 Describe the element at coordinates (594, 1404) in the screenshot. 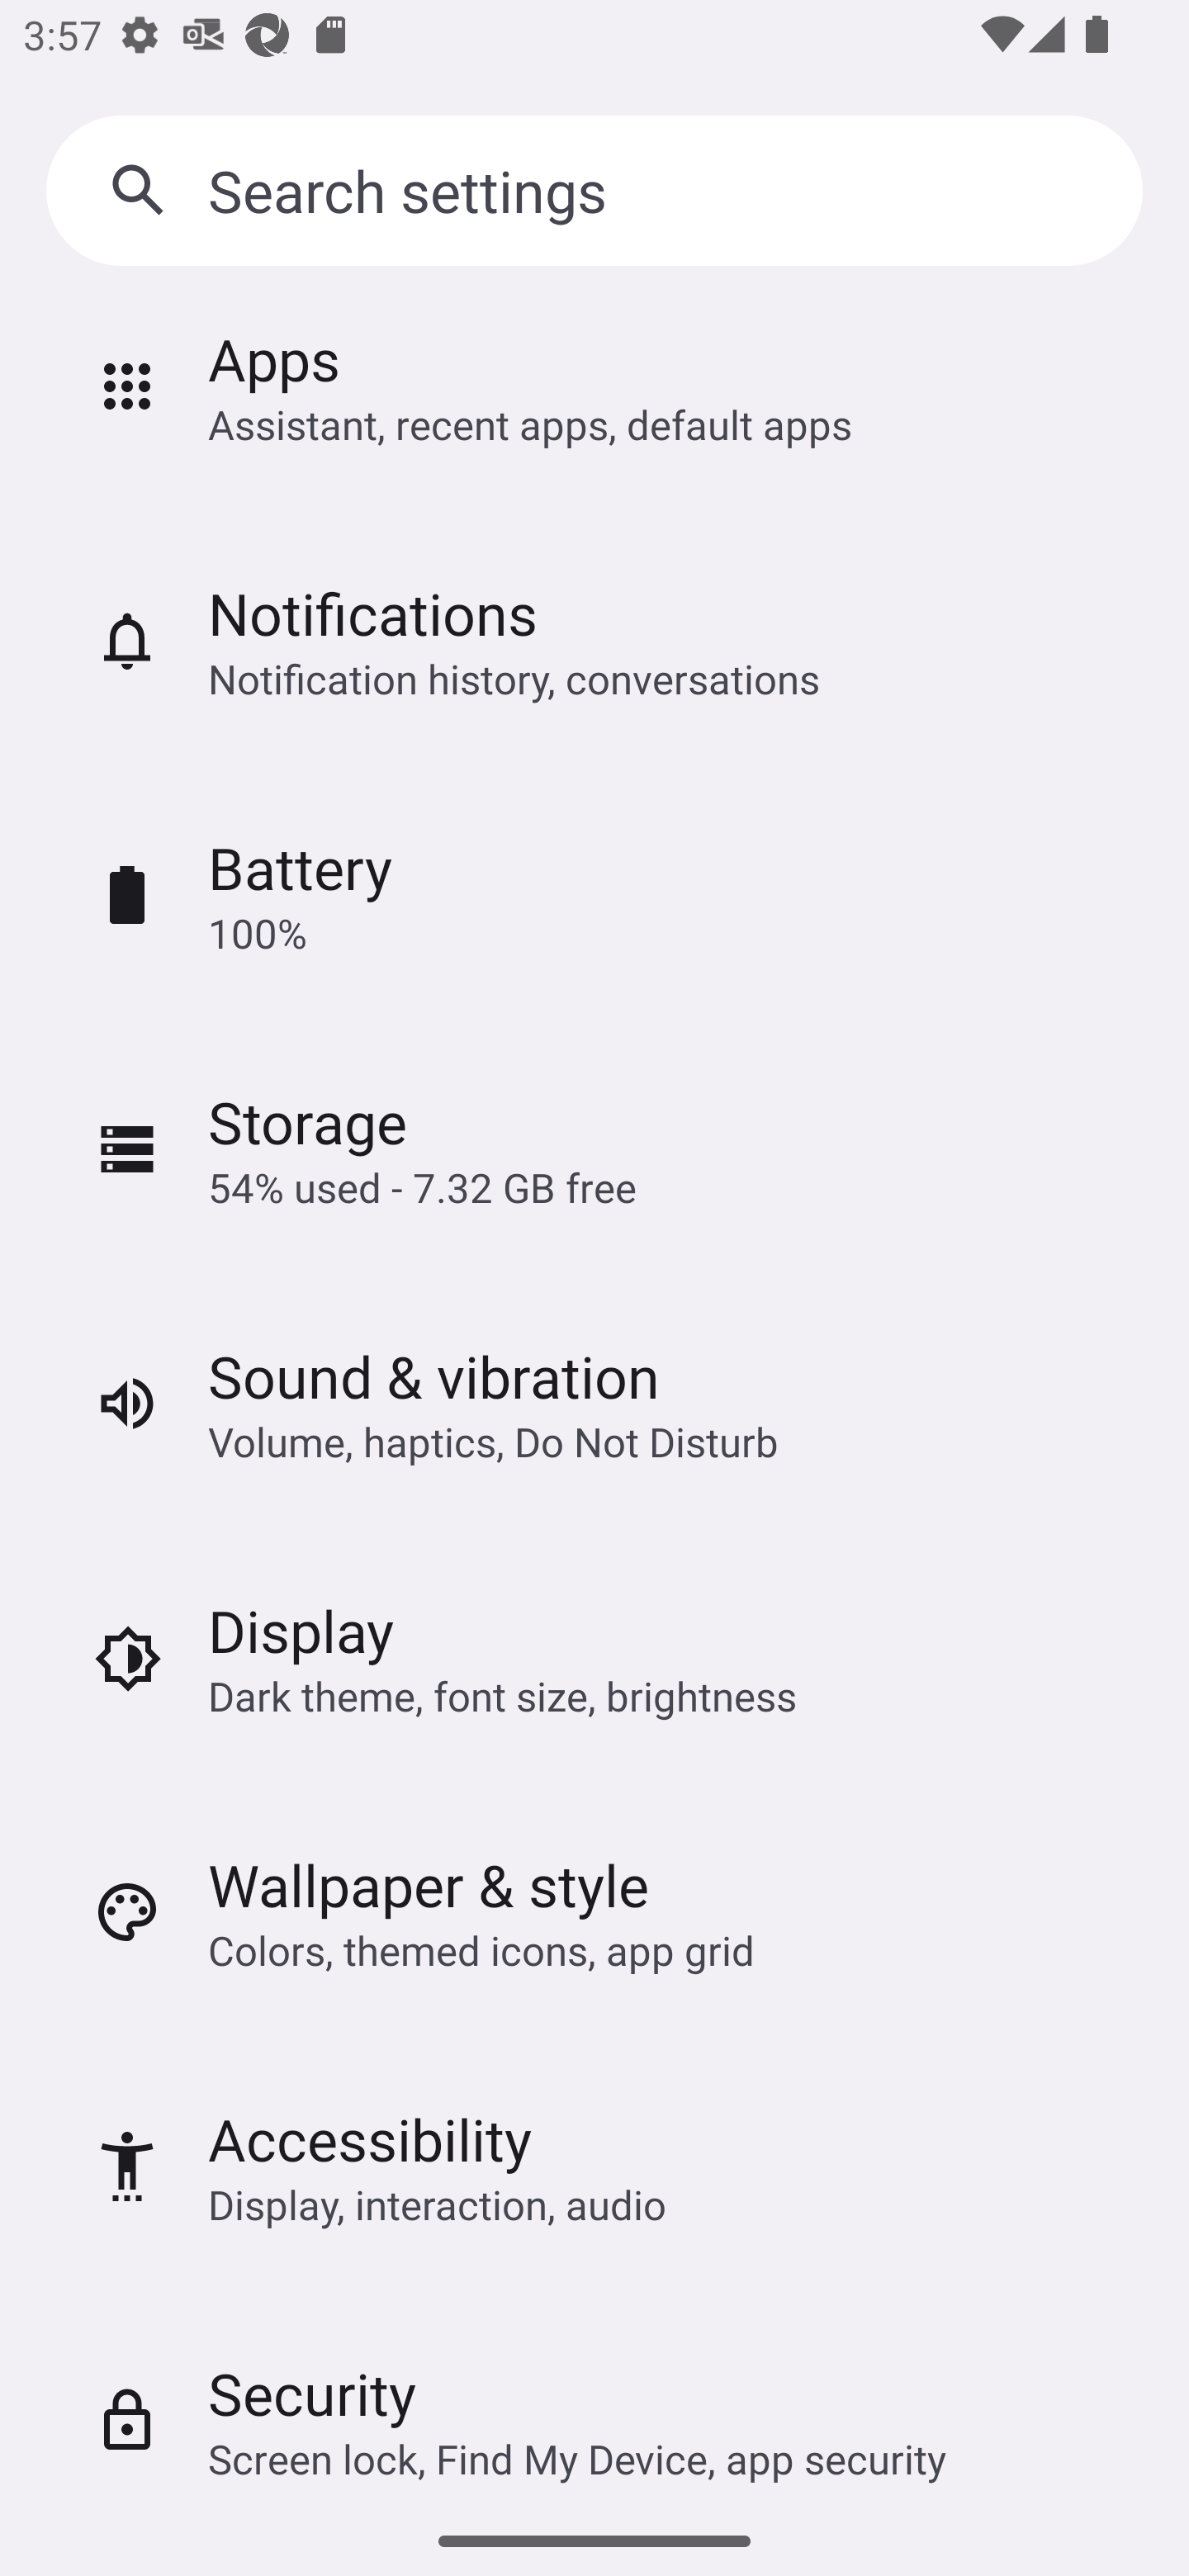

I see `Sound & vibration Volume, haptics, Do Not Disturb` at that location.